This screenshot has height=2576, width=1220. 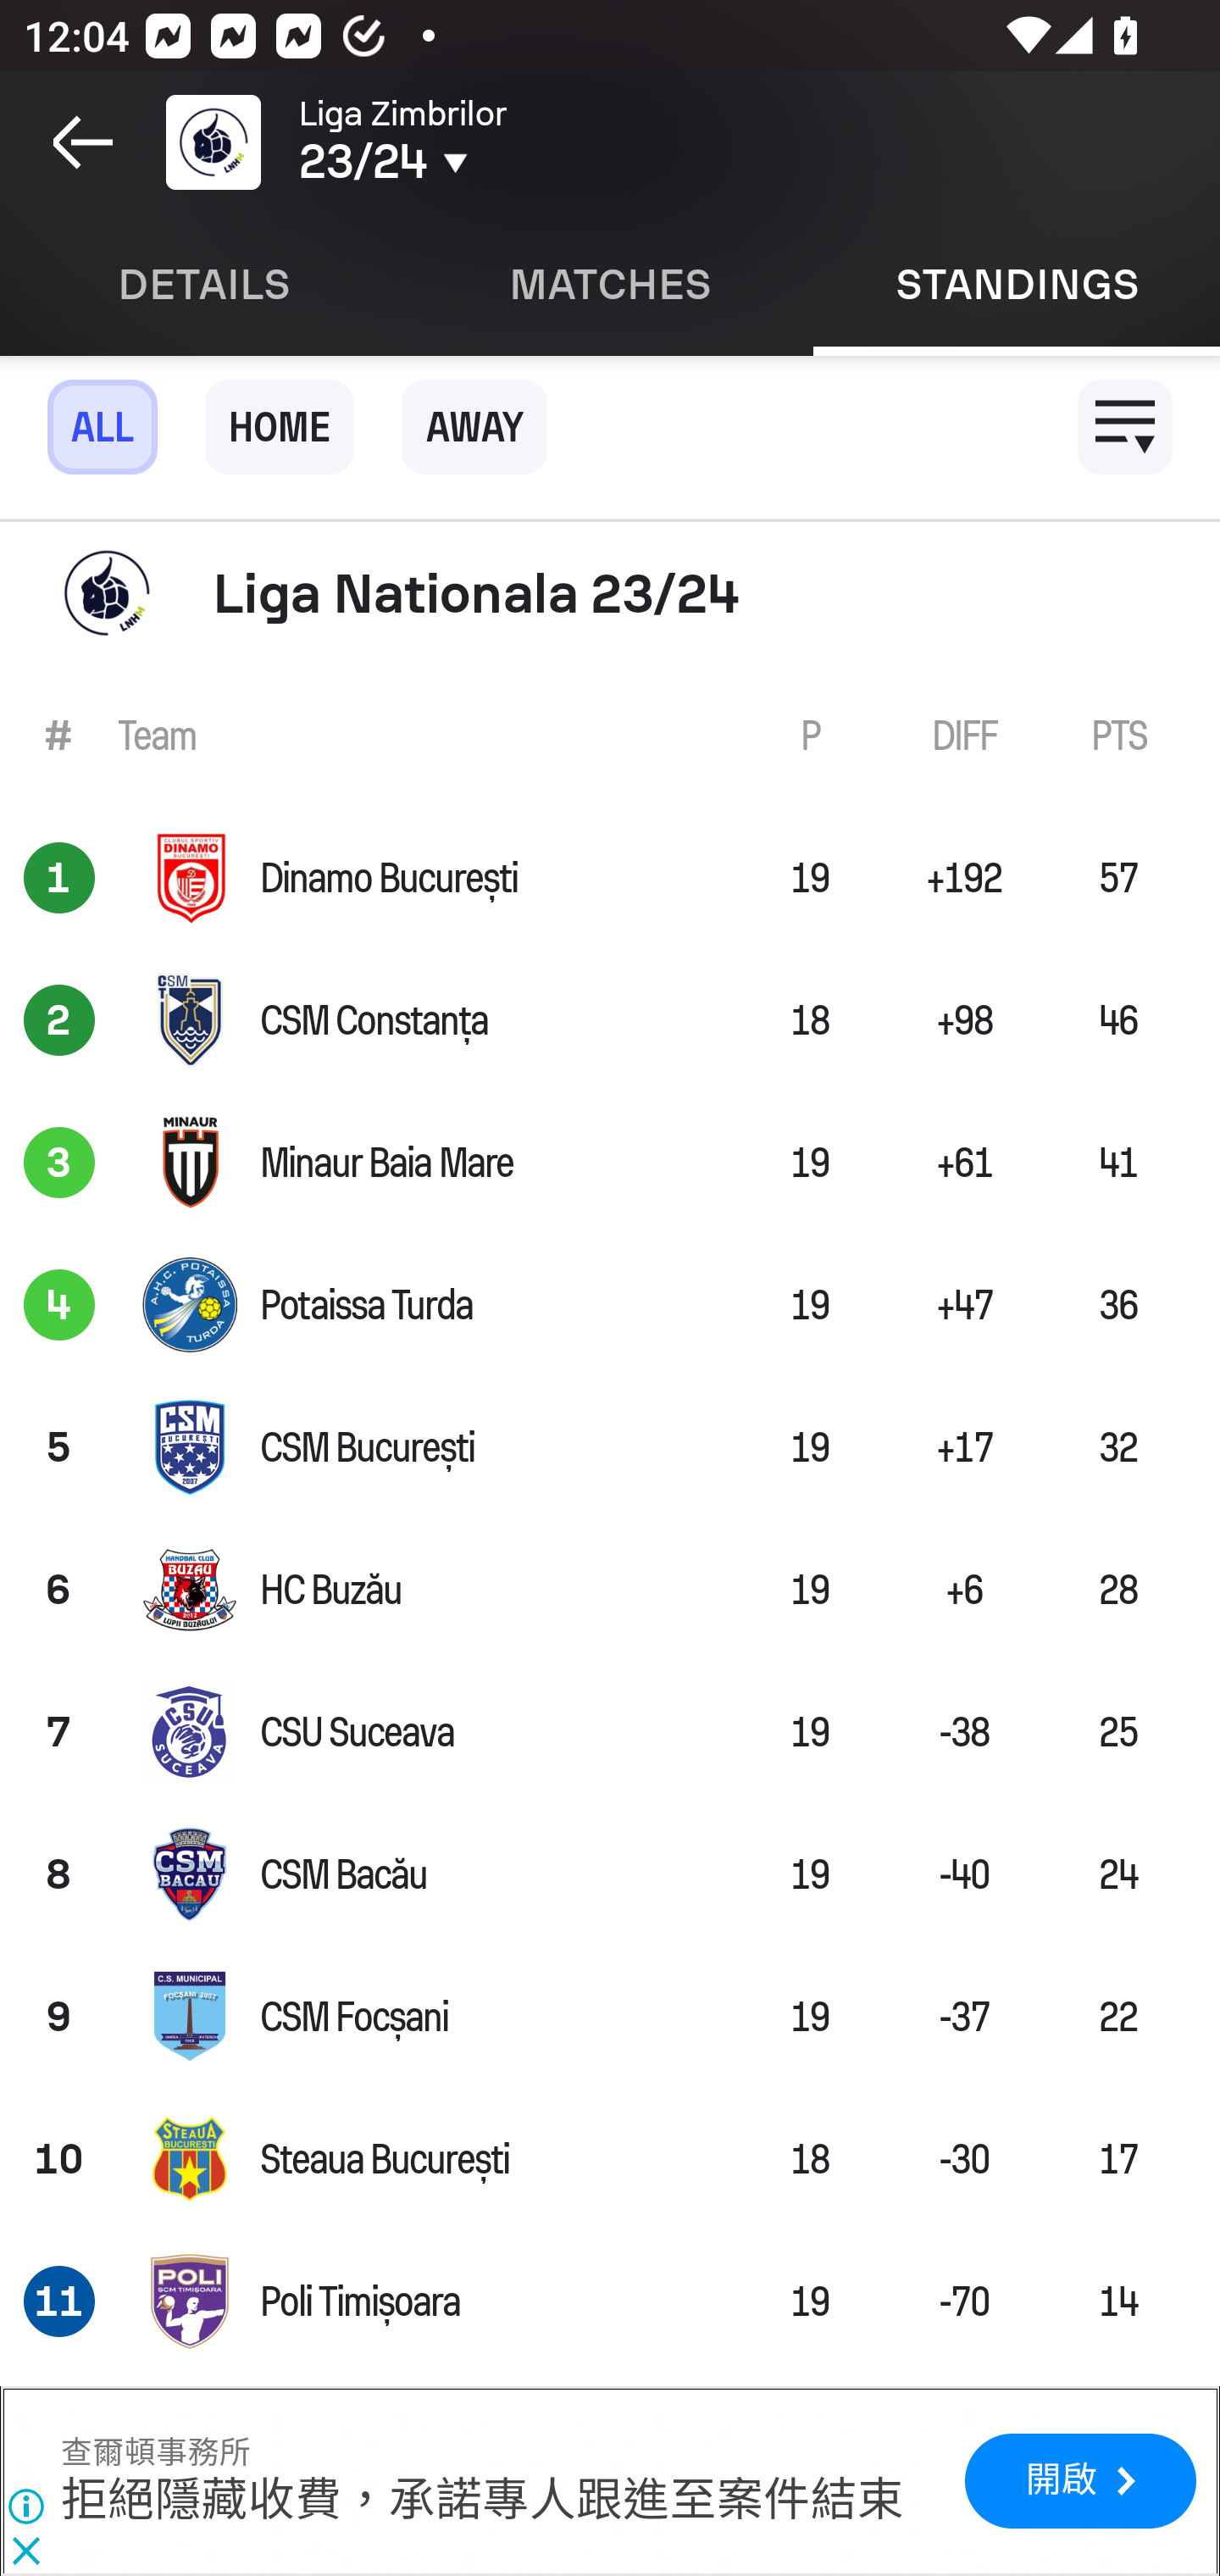 I want to click on Matches MATCHES, so click(x=610, y=285).